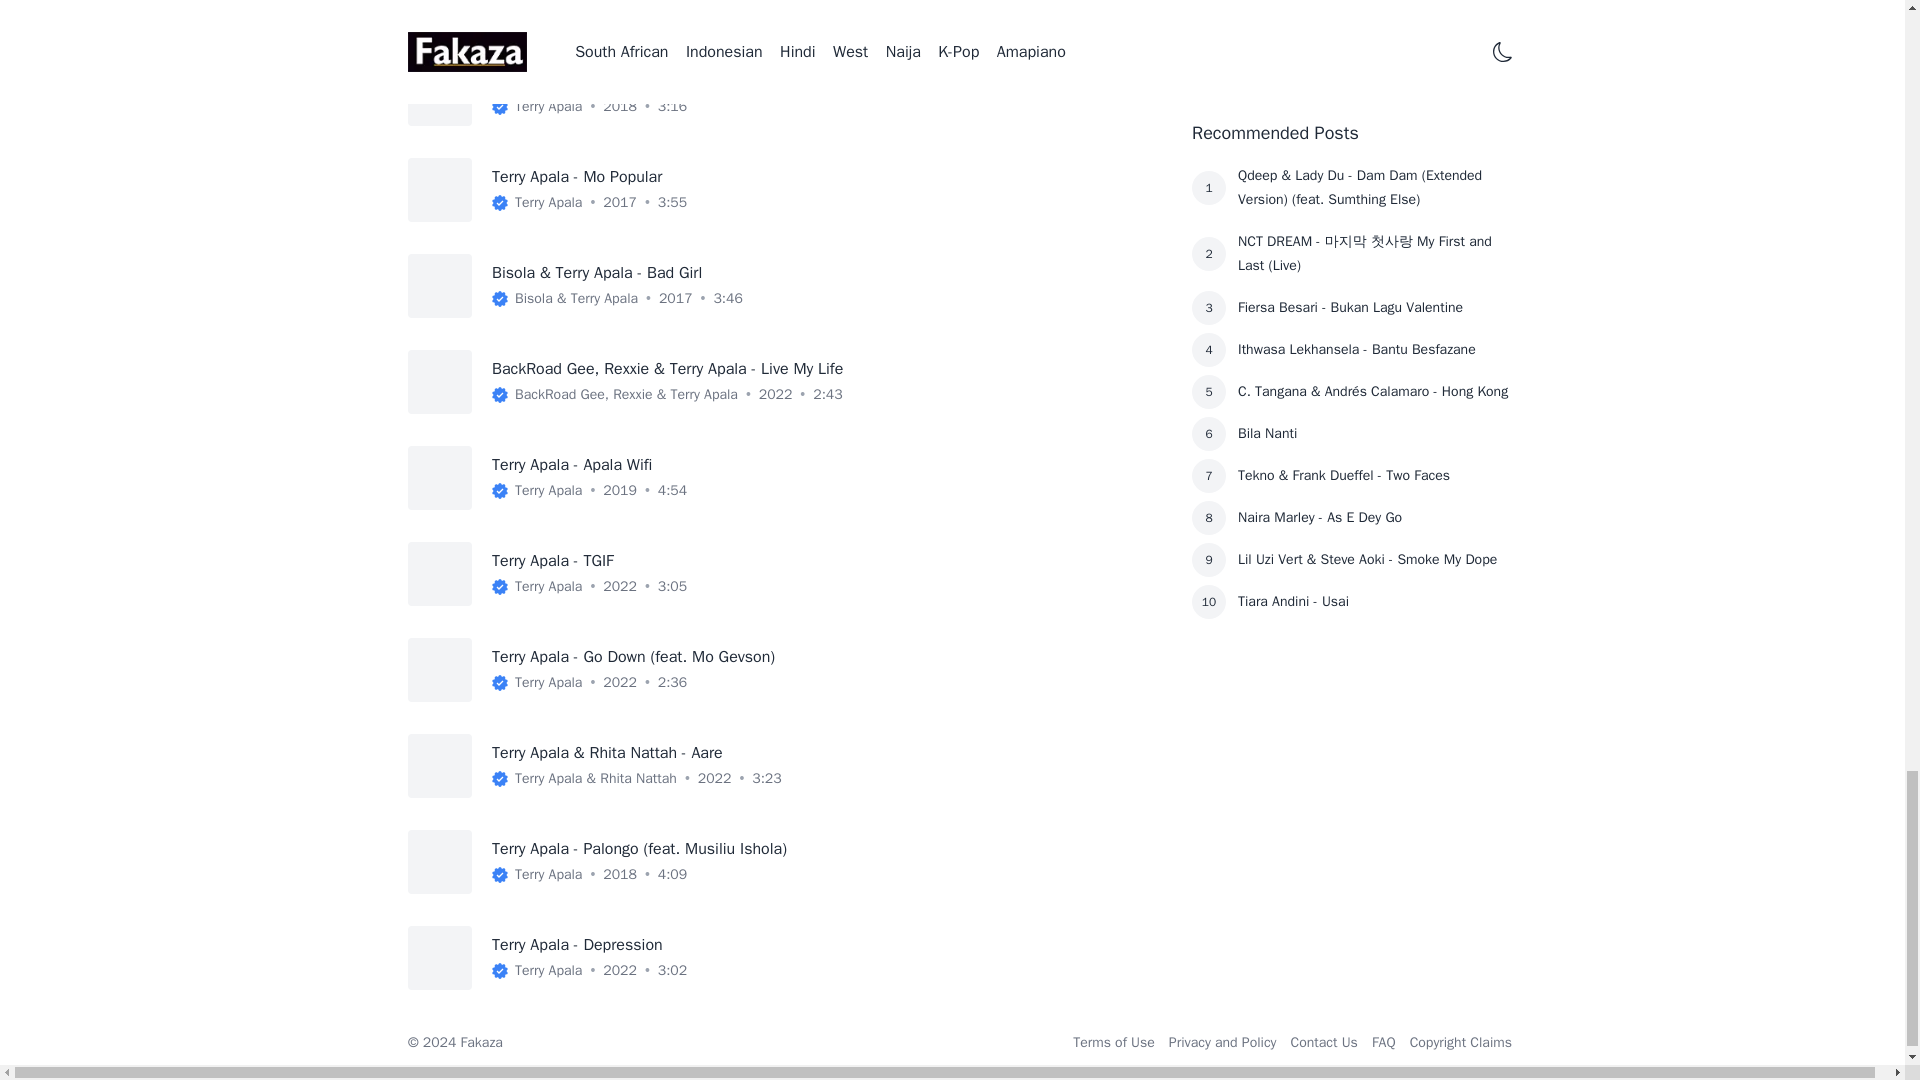  Describe the element at coordinates (1222, 1042) in the screenshot. I see `Privacy and Policy` at that location.